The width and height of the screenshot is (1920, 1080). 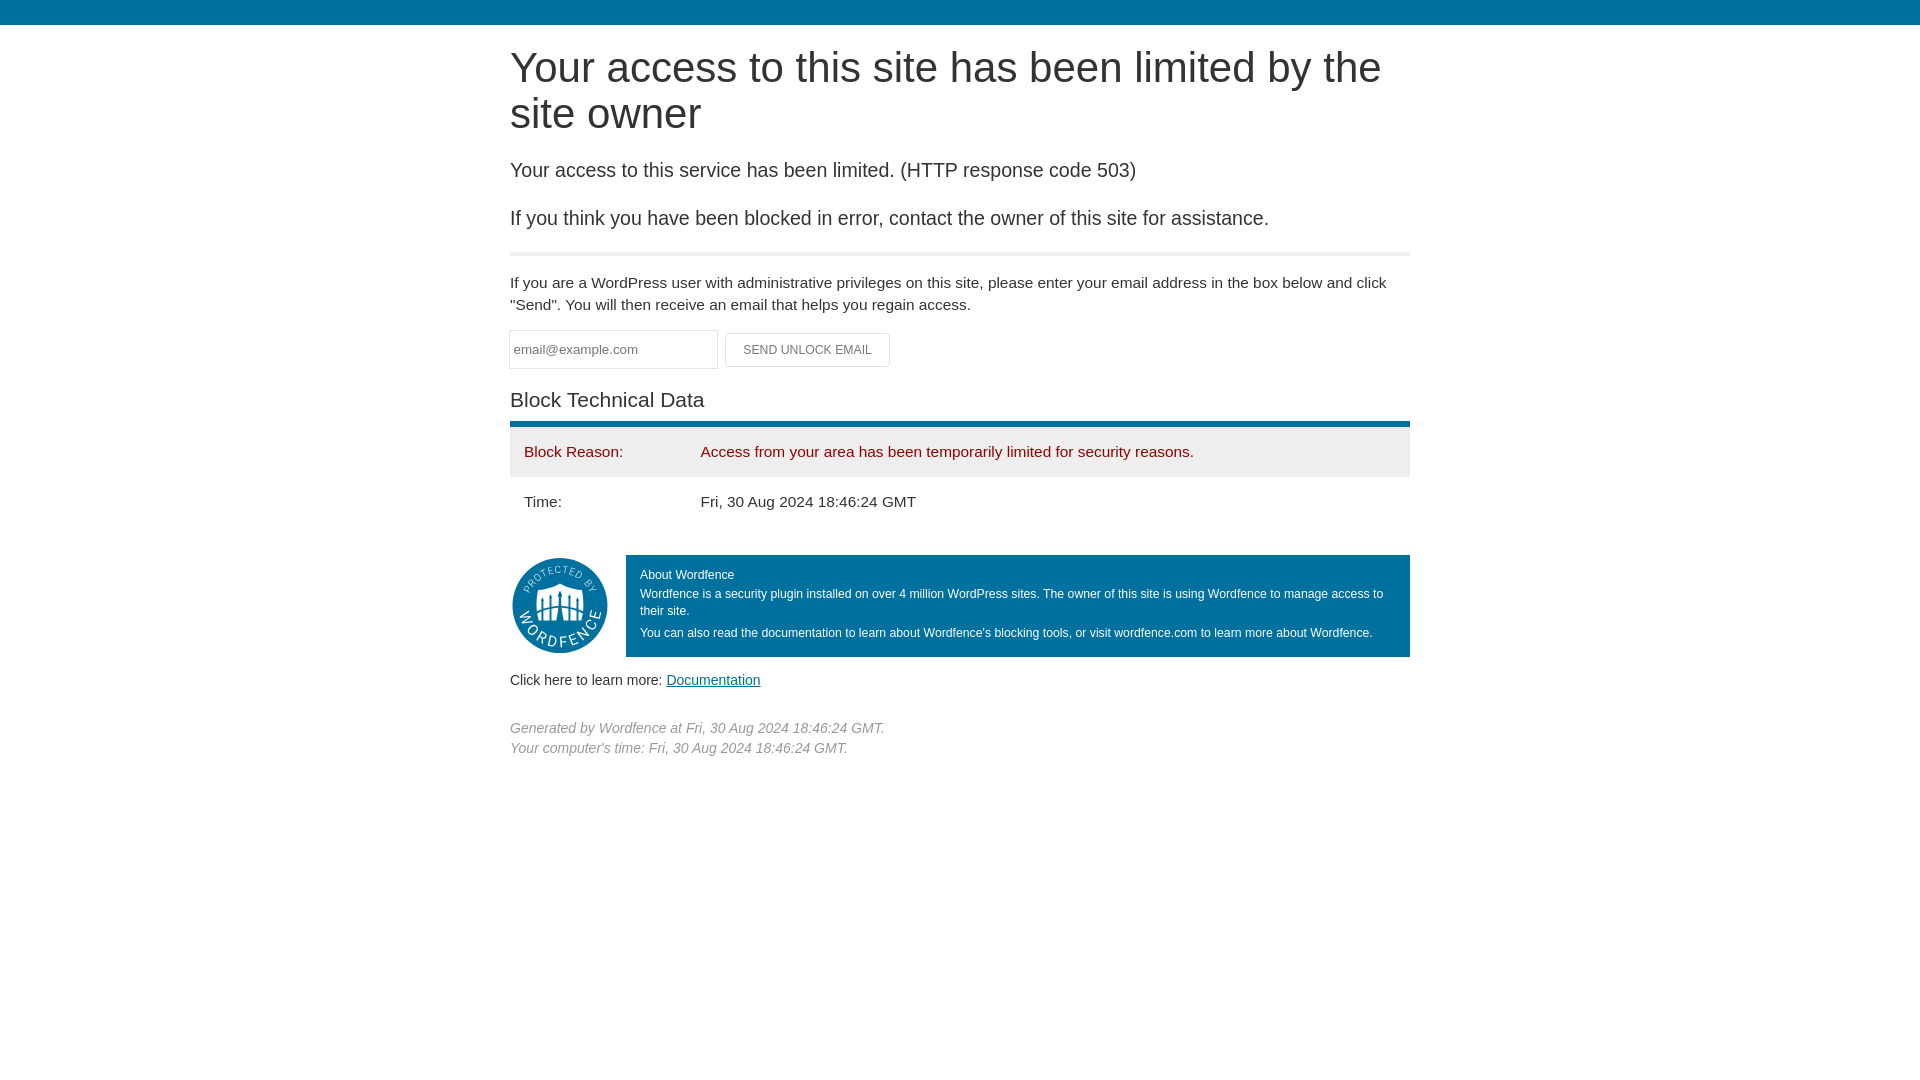 What do you see at coordinates (808, 350) in the screenshot?
I see `Send Unlock Email` at bounding box center [808, 350].